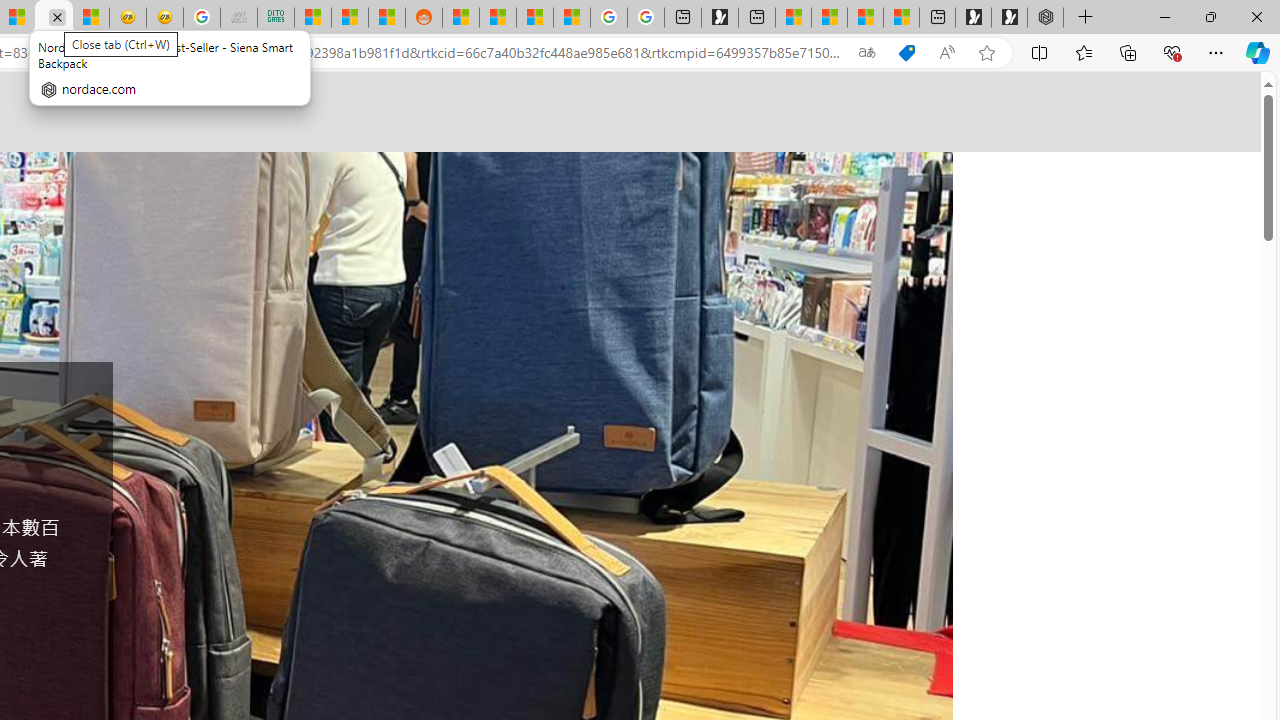 The height and width of the screenshot is (720, 1280). I want to click on Copilot (Ctrl+Shift+.), so click(1258, 52).